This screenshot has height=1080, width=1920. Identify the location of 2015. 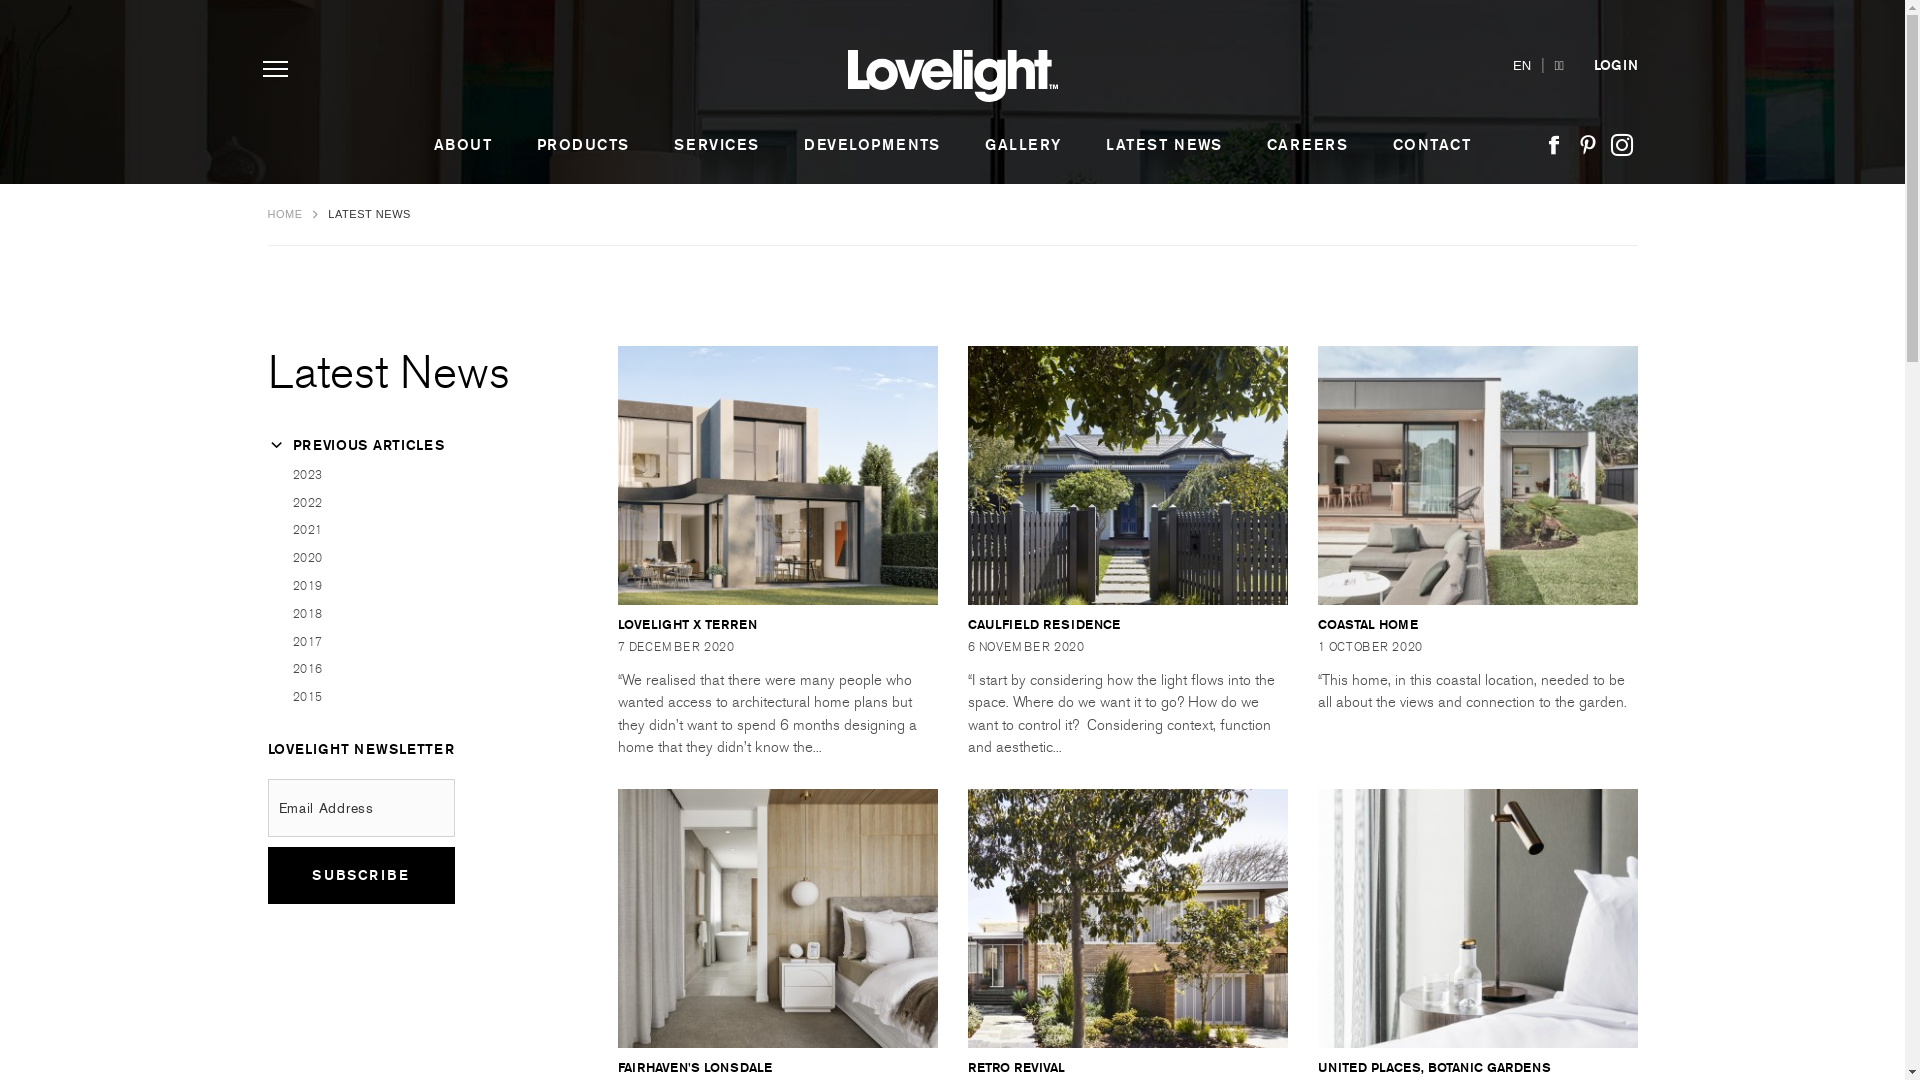
(420, 698).